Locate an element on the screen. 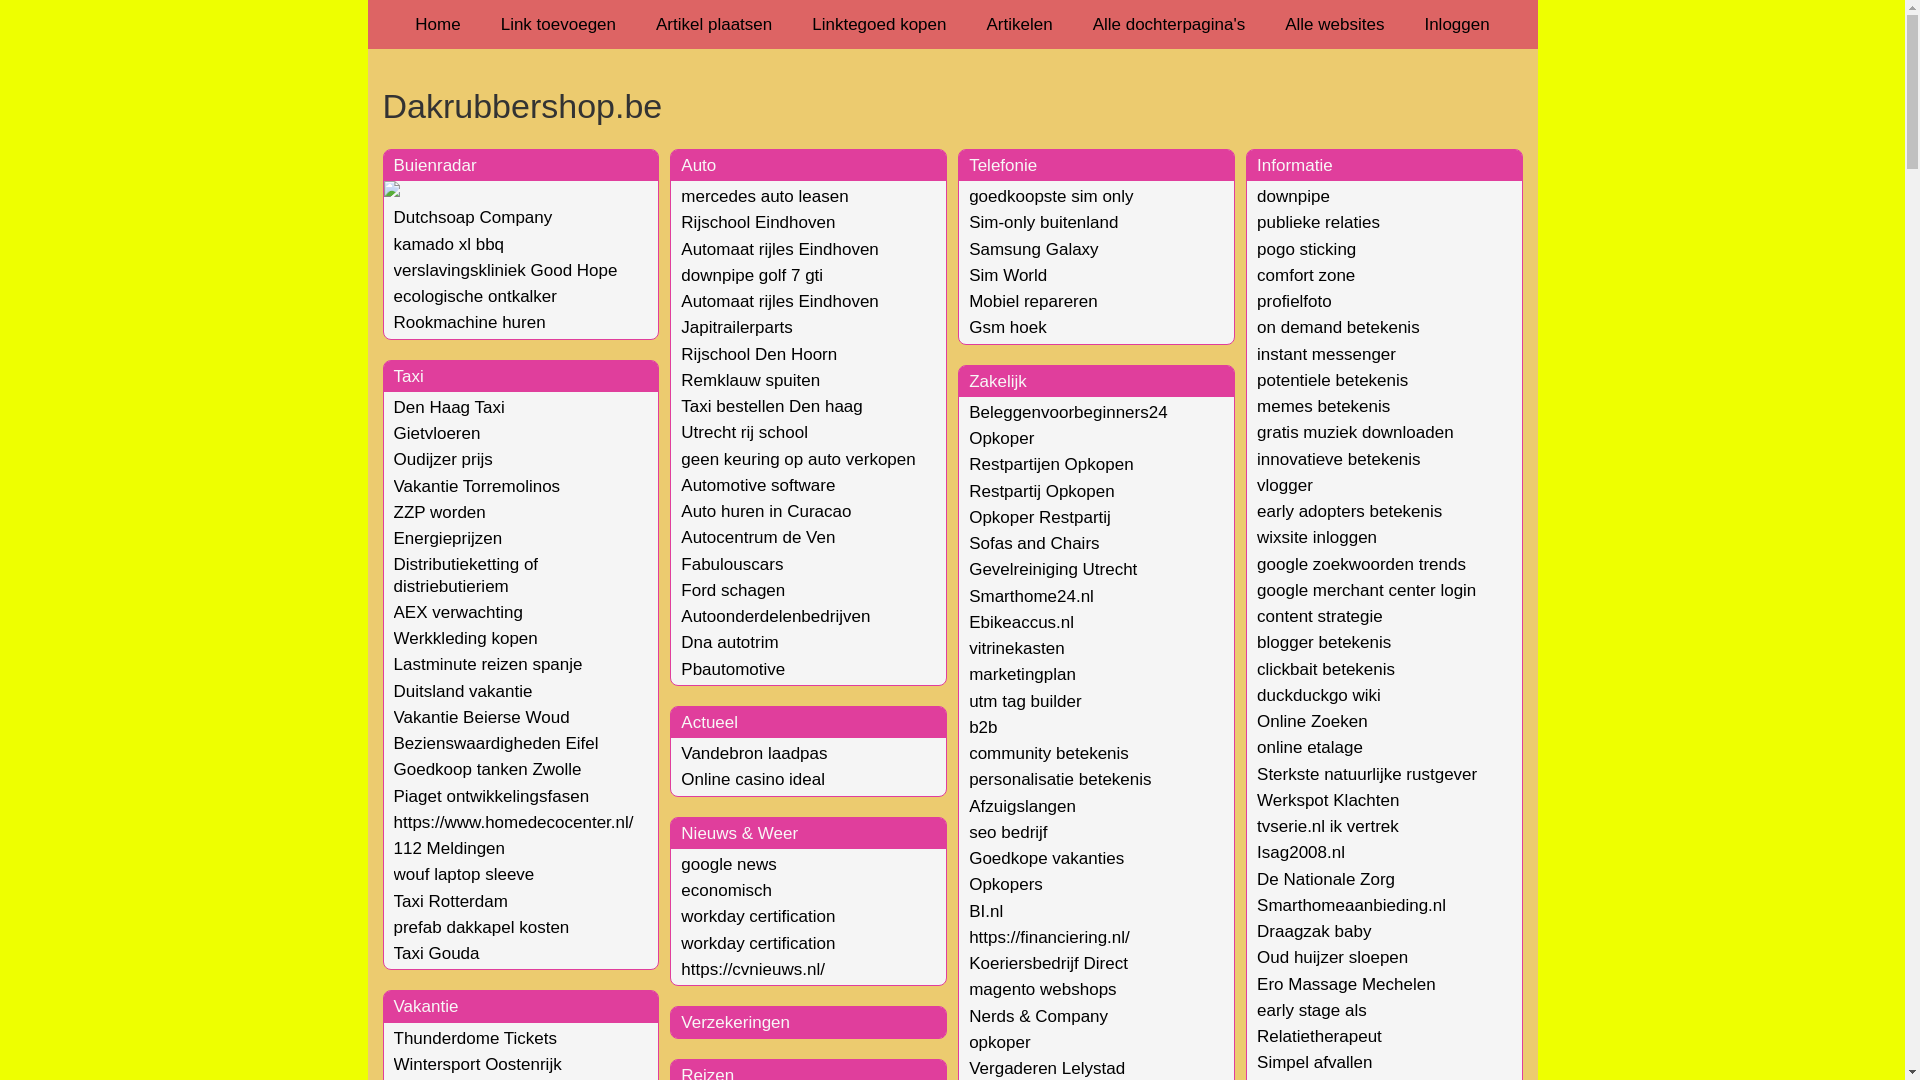 The image size is (1920, 1080). Taxi Gouda is located at coordinates (437, 954).